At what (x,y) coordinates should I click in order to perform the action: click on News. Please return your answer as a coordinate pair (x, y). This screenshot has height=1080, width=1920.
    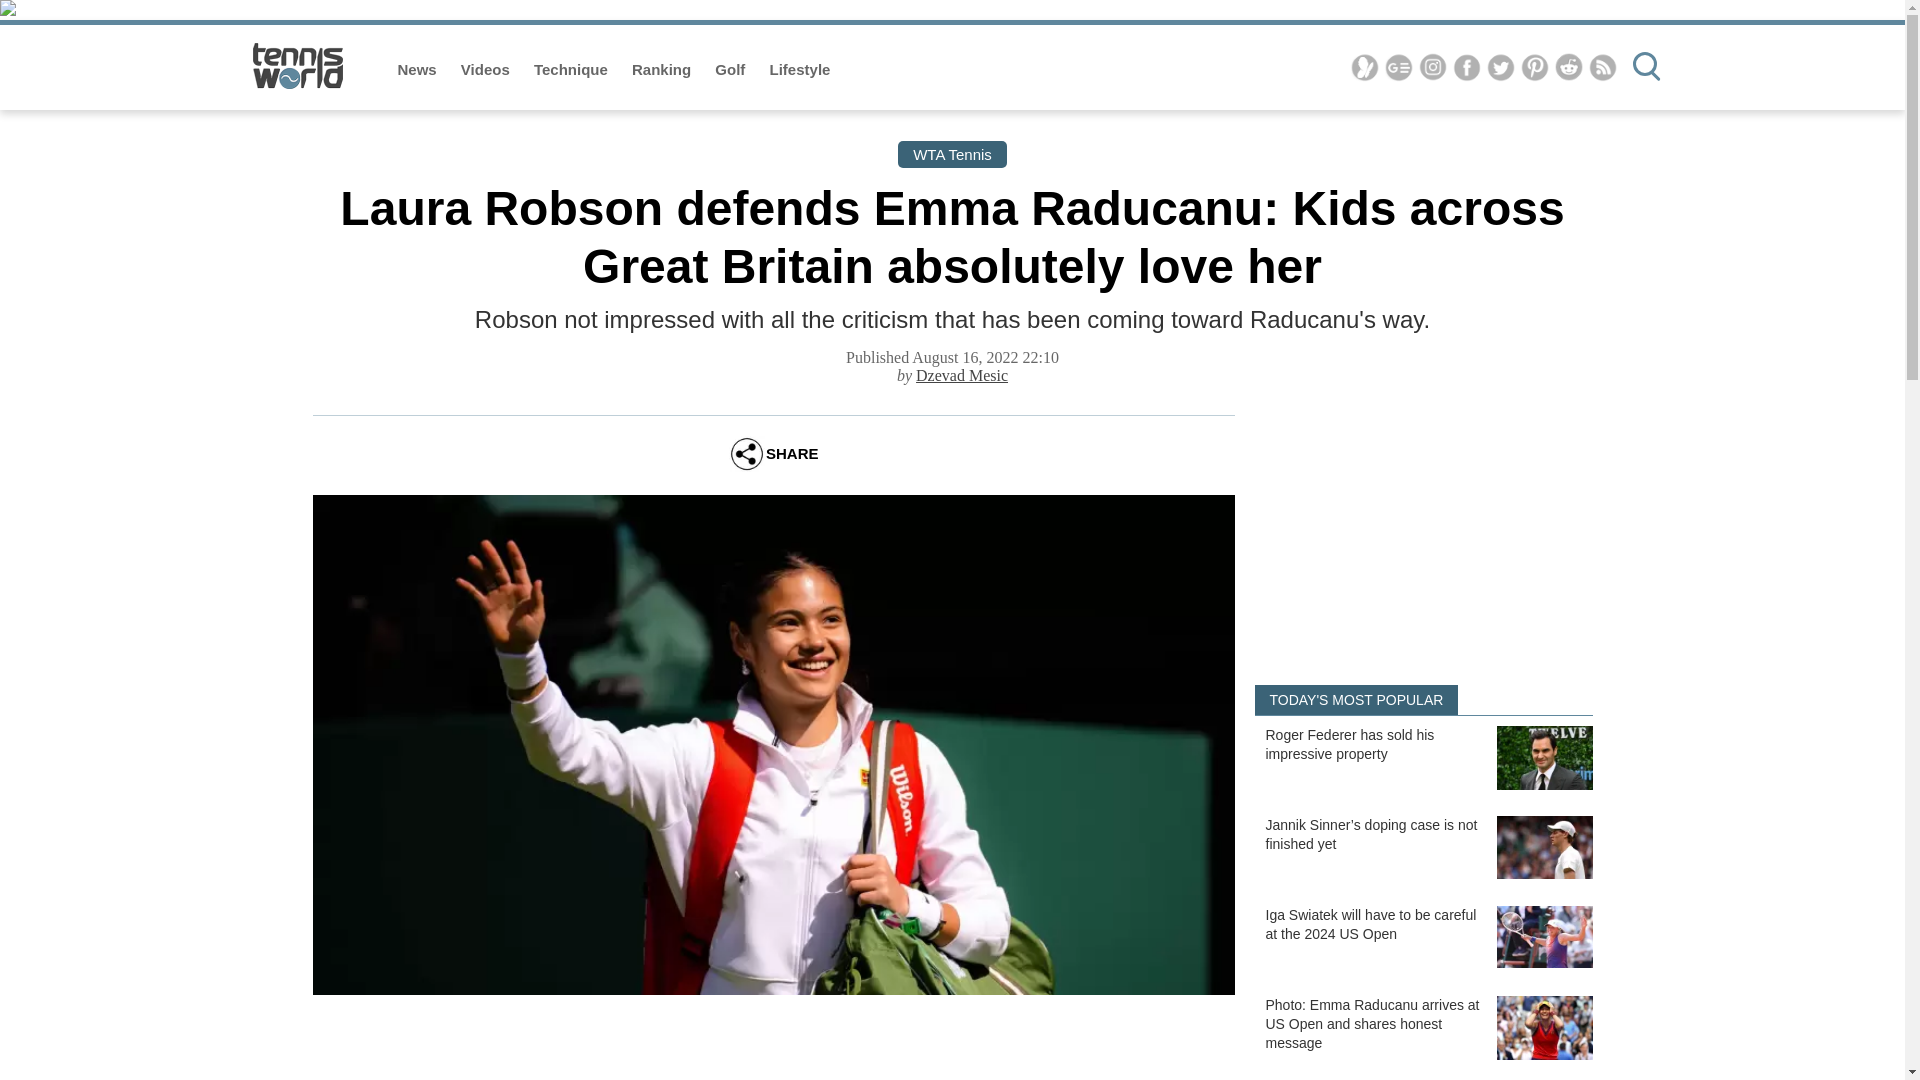
    Looking at the image, I should click on (419, 68).